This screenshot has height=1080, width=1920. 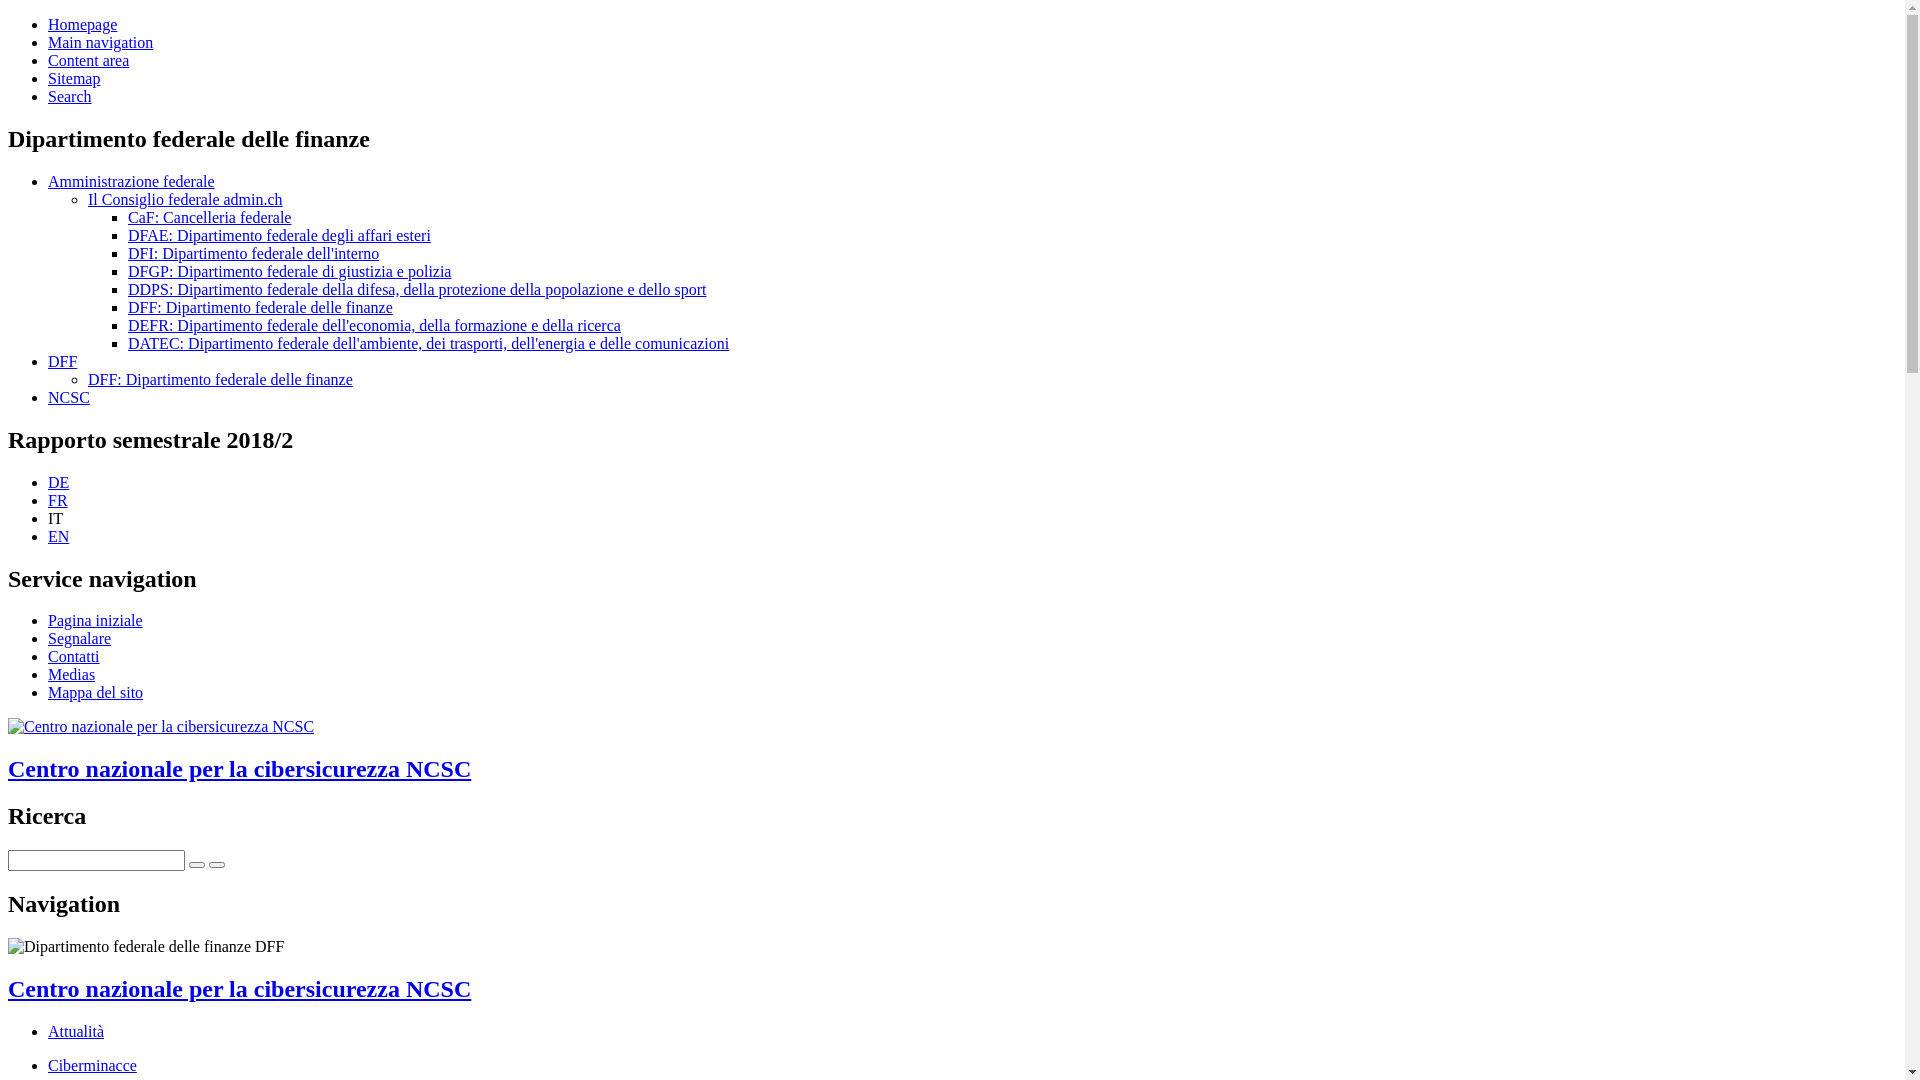 I want to click on Main navigation, so click(x=100, y=42).